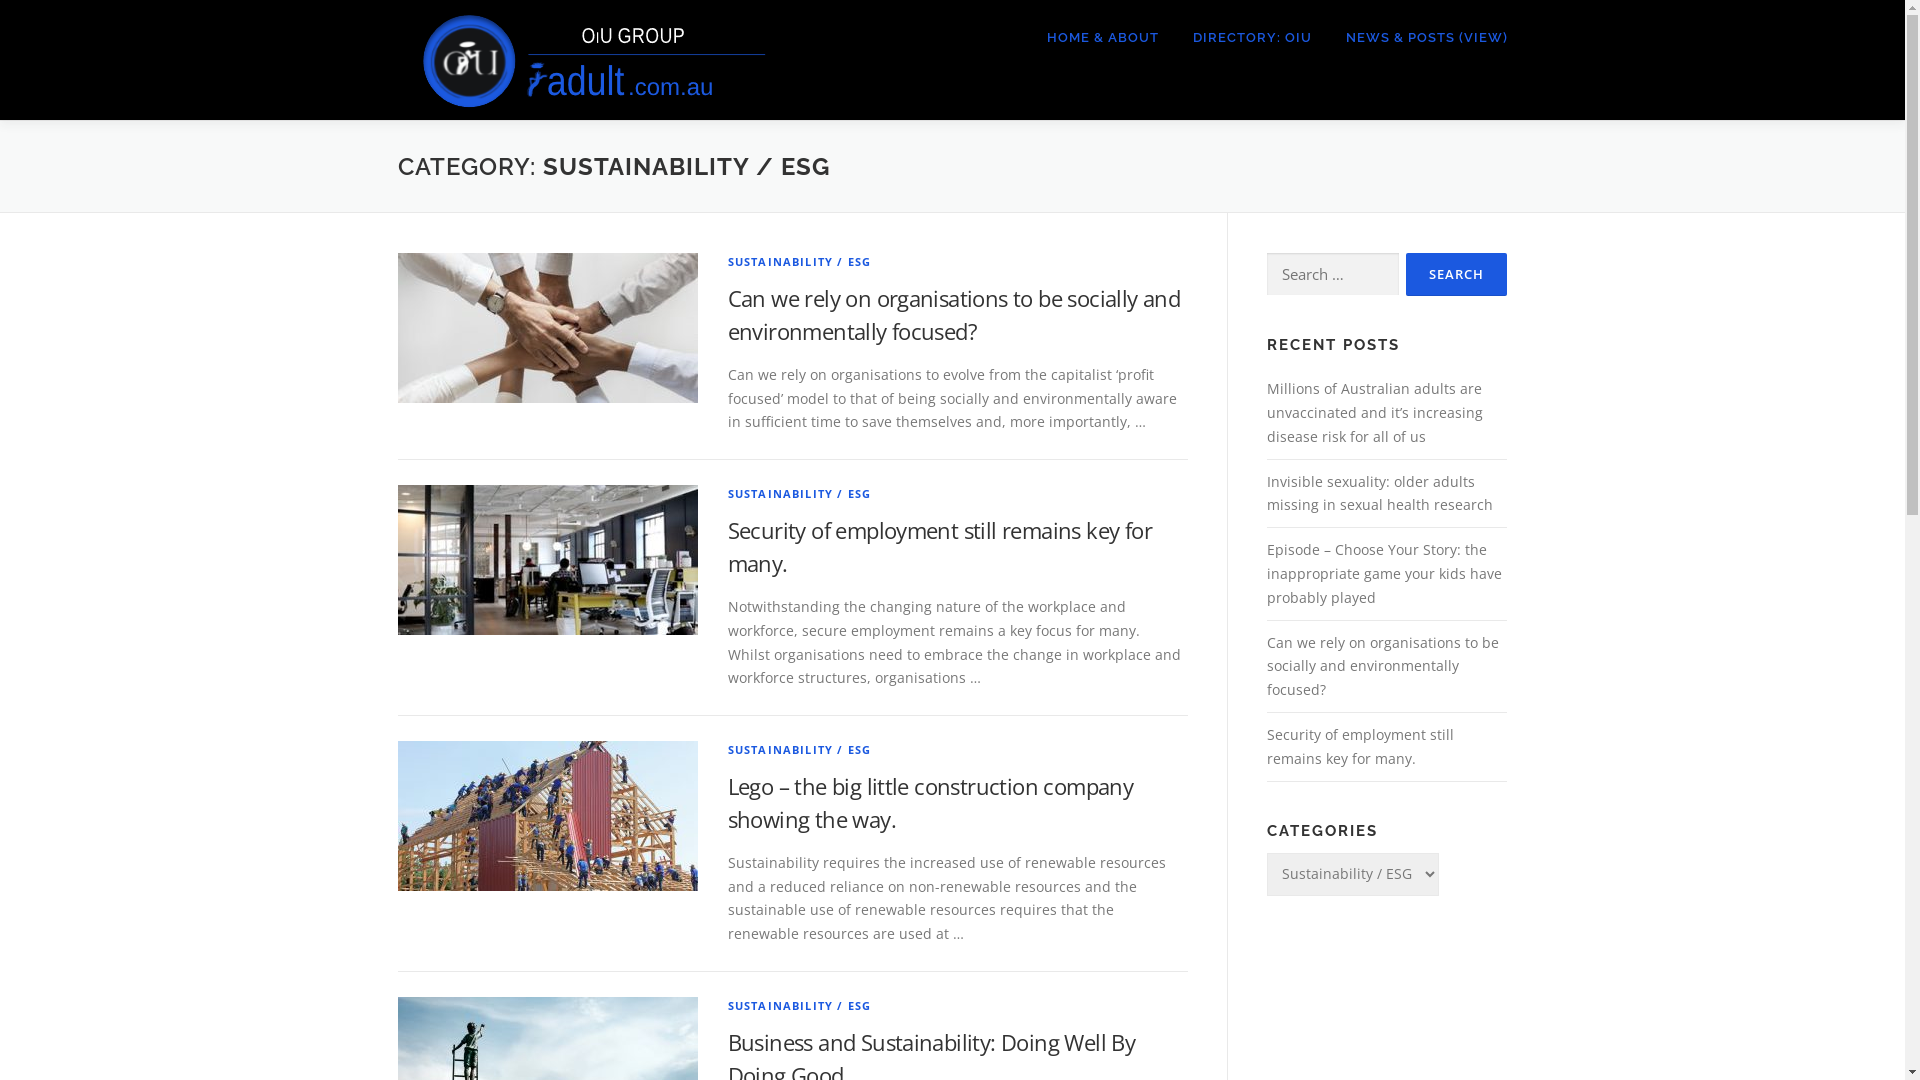  Describe the element at coordinates (1456, 274) in the screenshot. I see `Search` at that location.